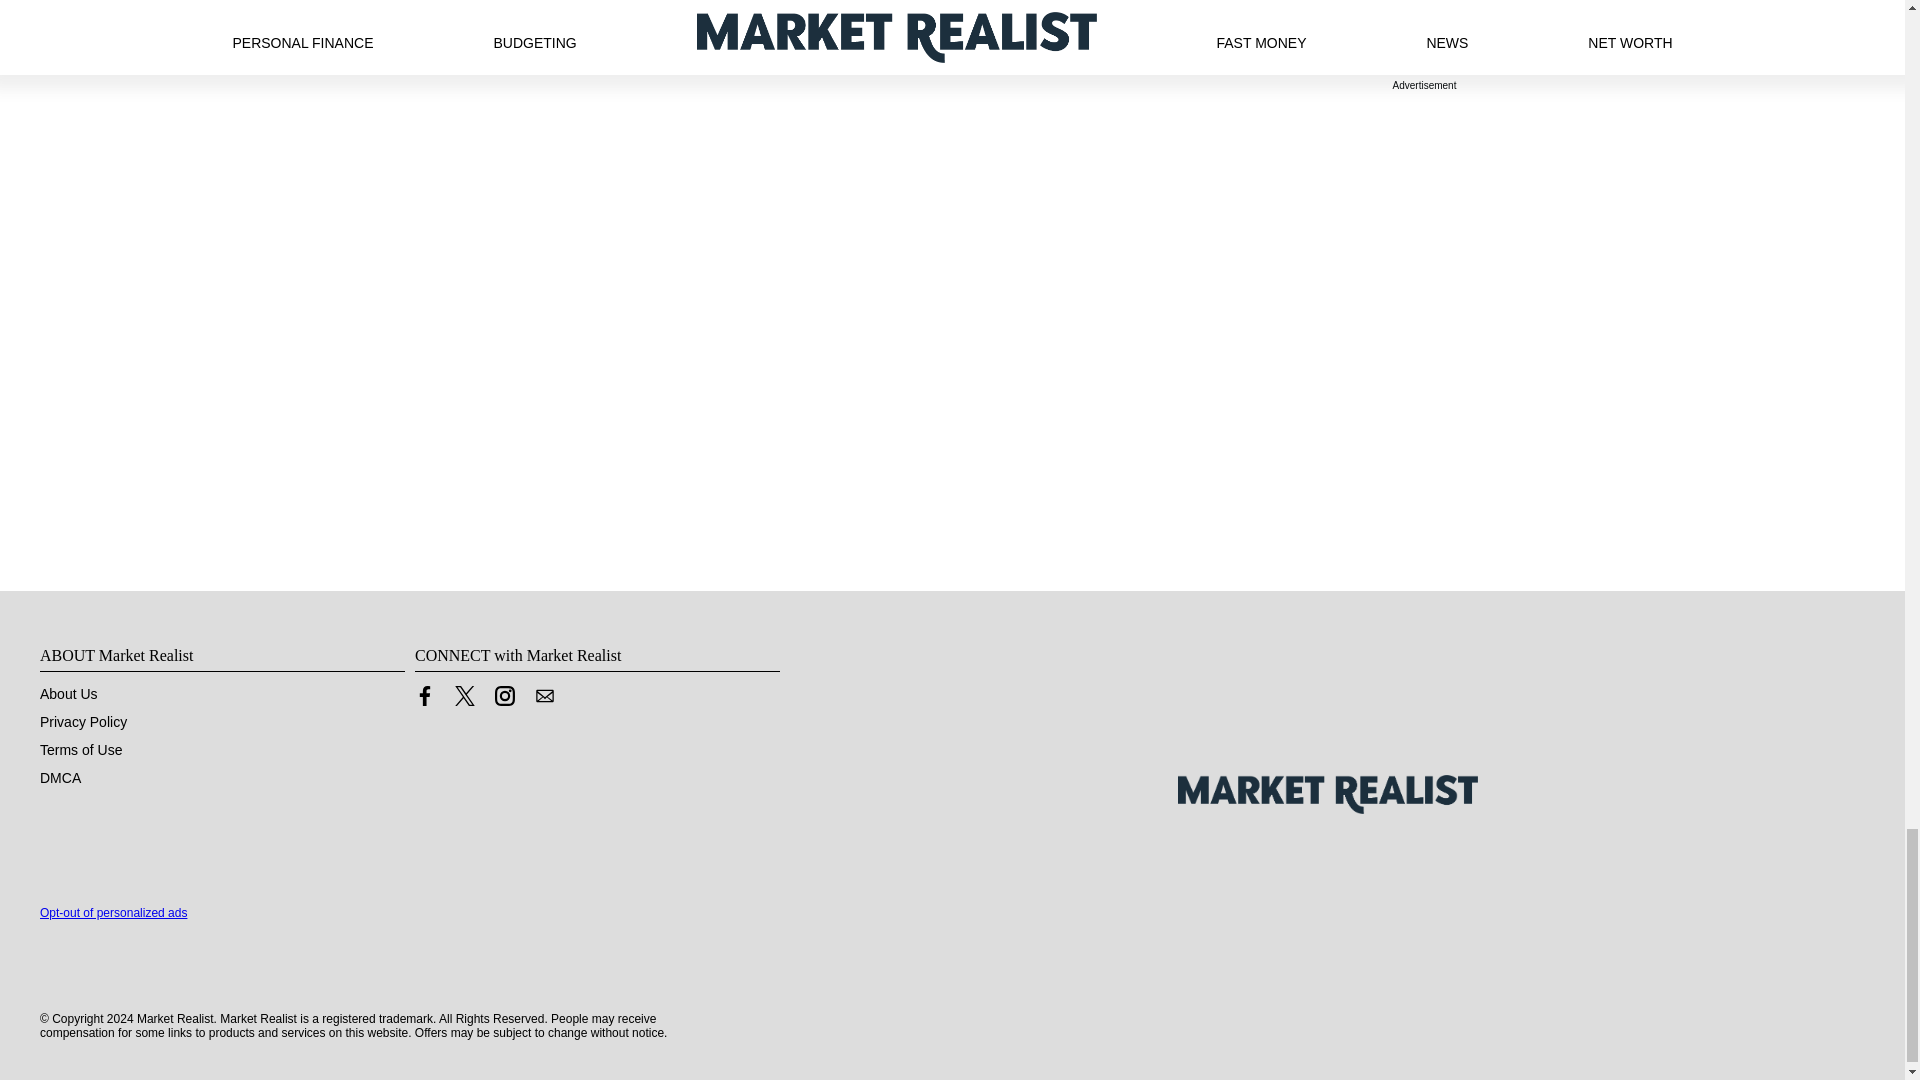  What do you see at coordinates (504, 700) in the screenshot?
I see `Link to Instagram` at bounding box center [504, 700].